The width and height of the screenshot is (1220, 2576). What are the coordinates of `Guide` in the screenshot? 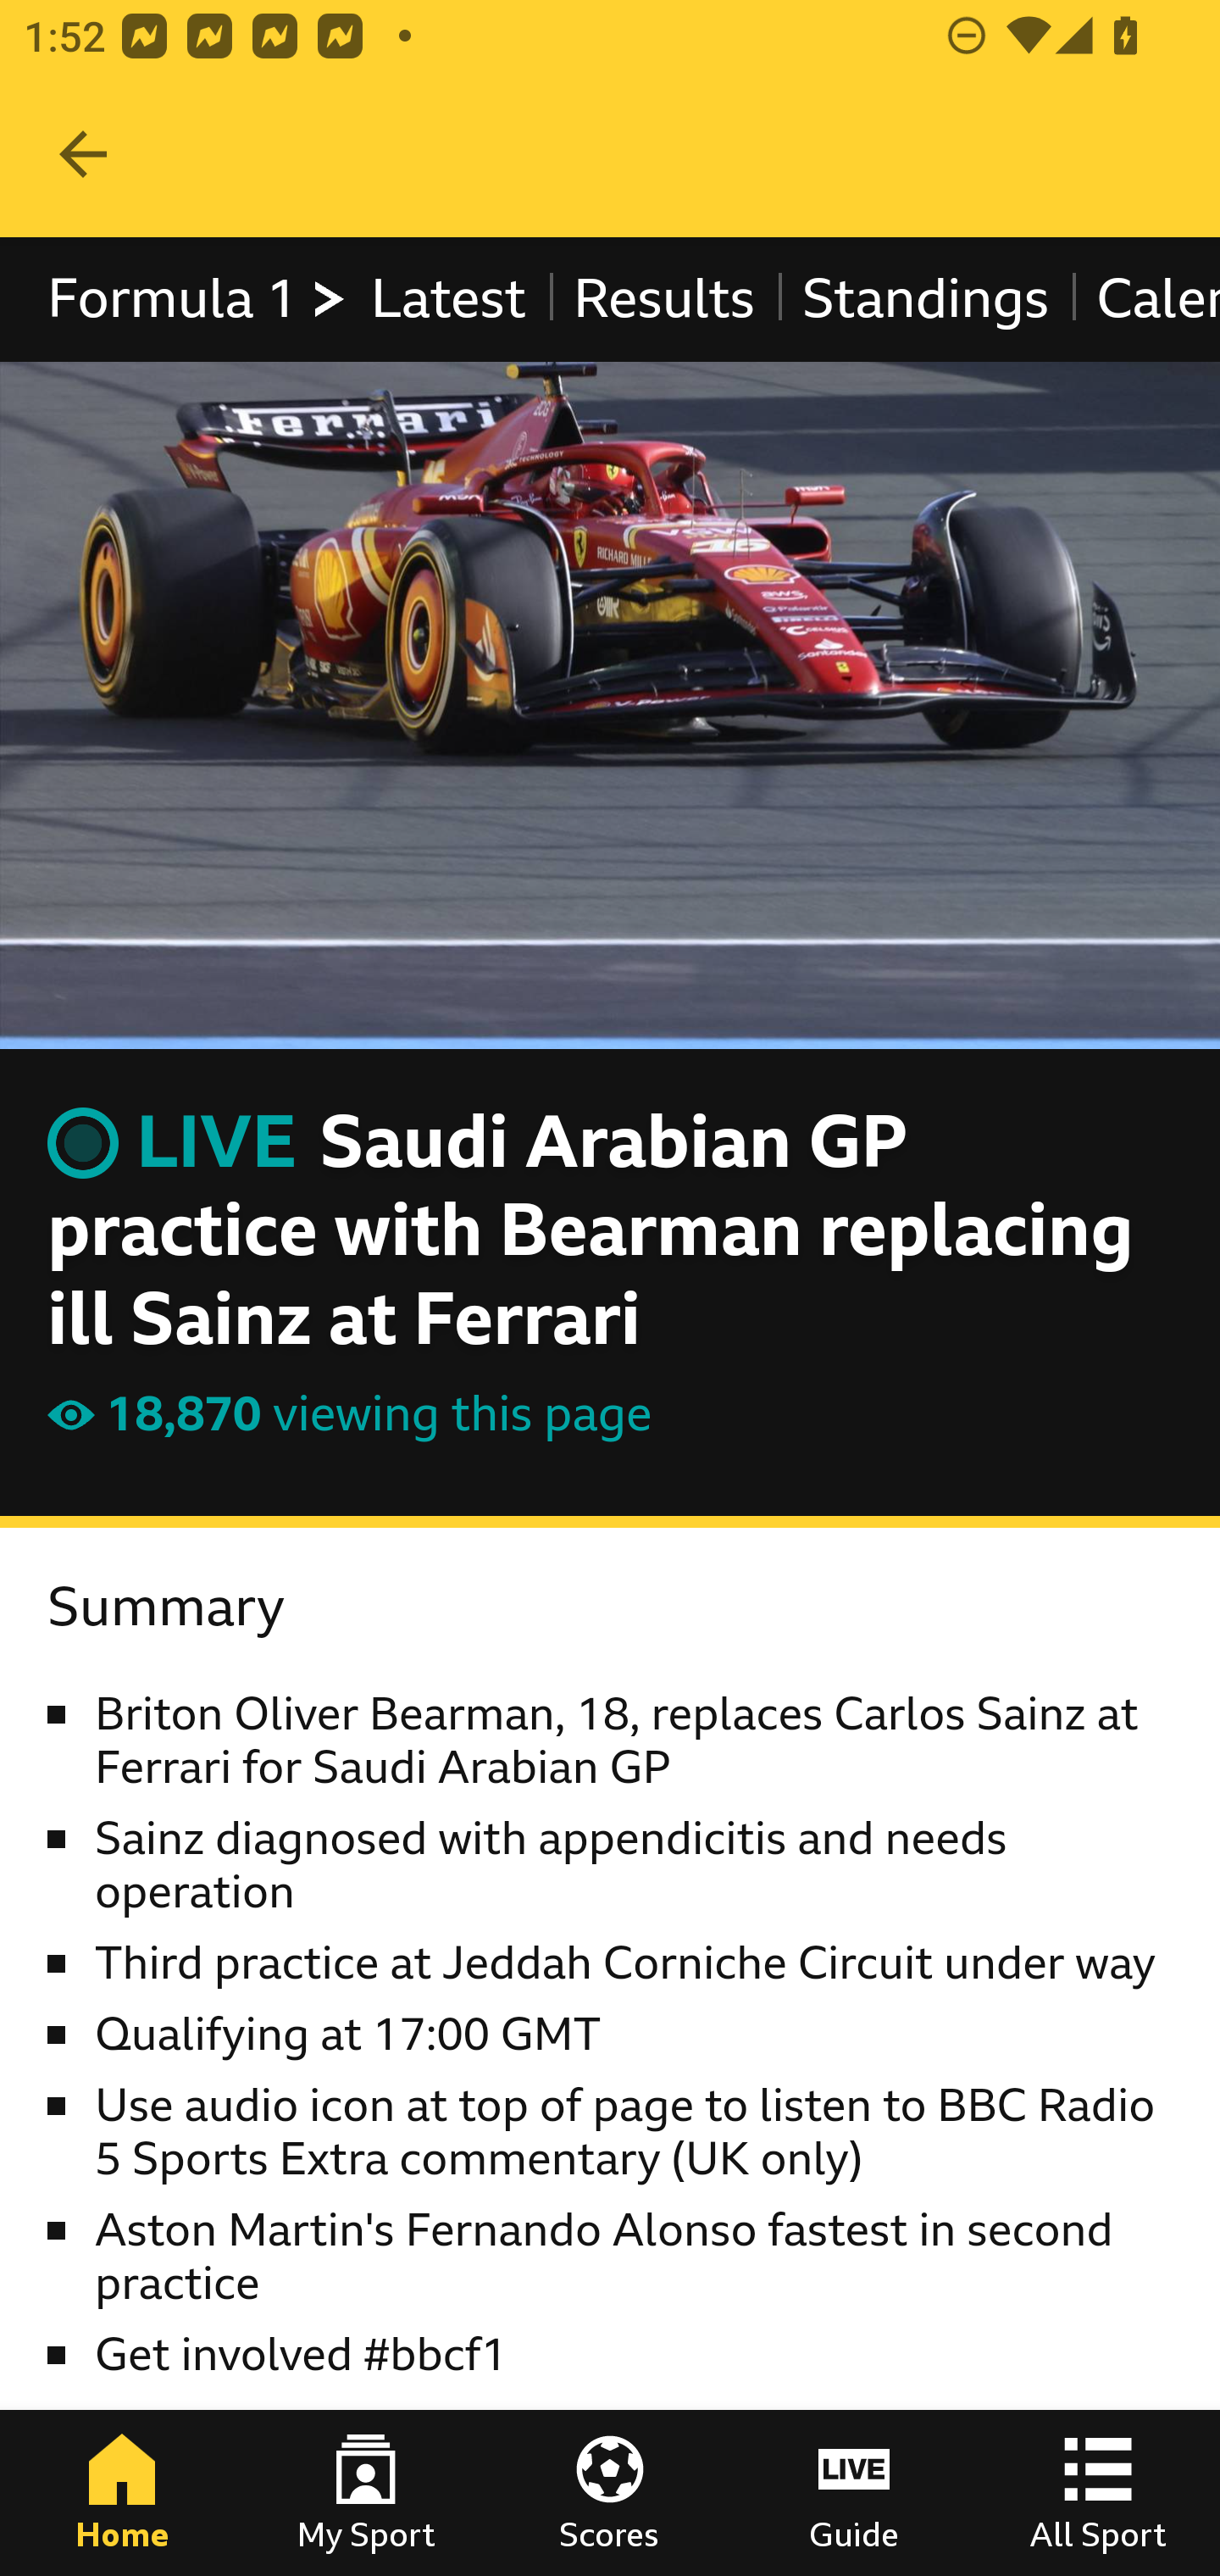 It's located at (854, 2493).